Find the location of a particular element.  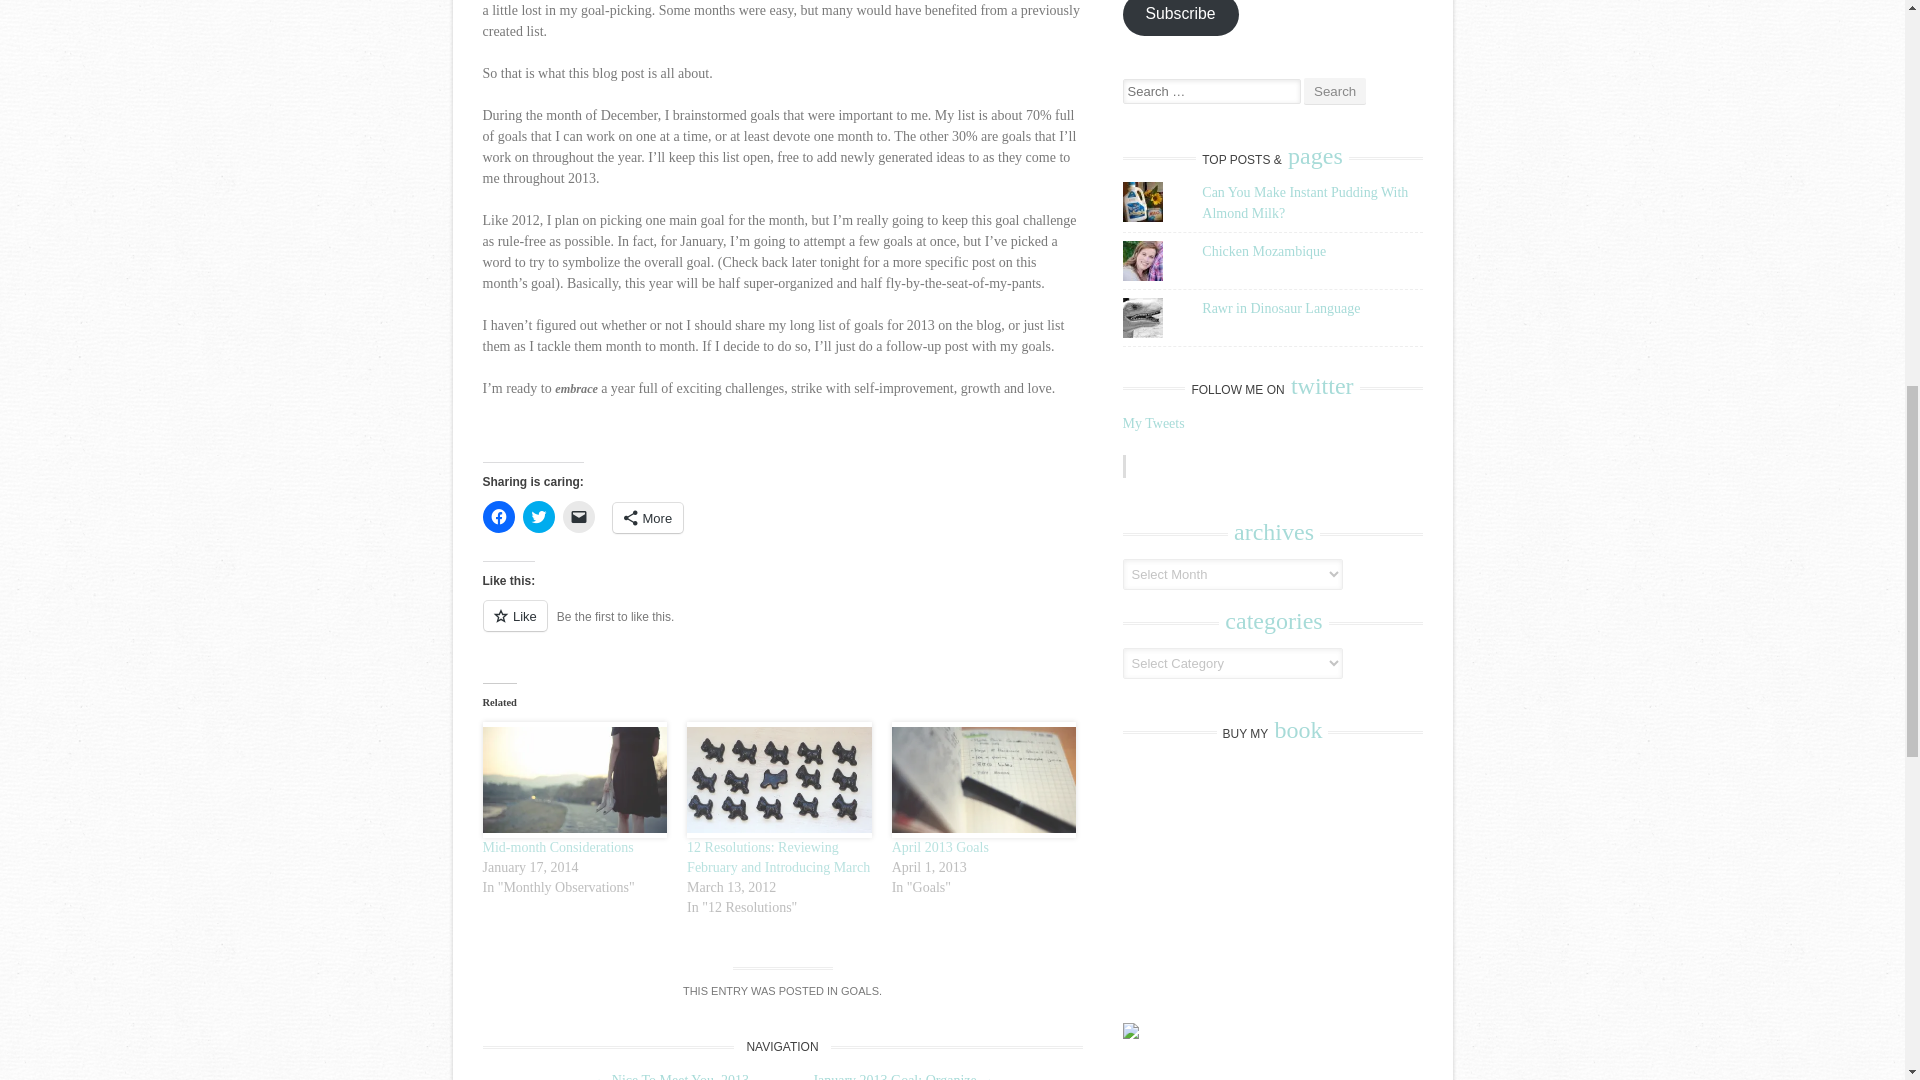

Mid-month Considerations is located at coordinates (574, 780).